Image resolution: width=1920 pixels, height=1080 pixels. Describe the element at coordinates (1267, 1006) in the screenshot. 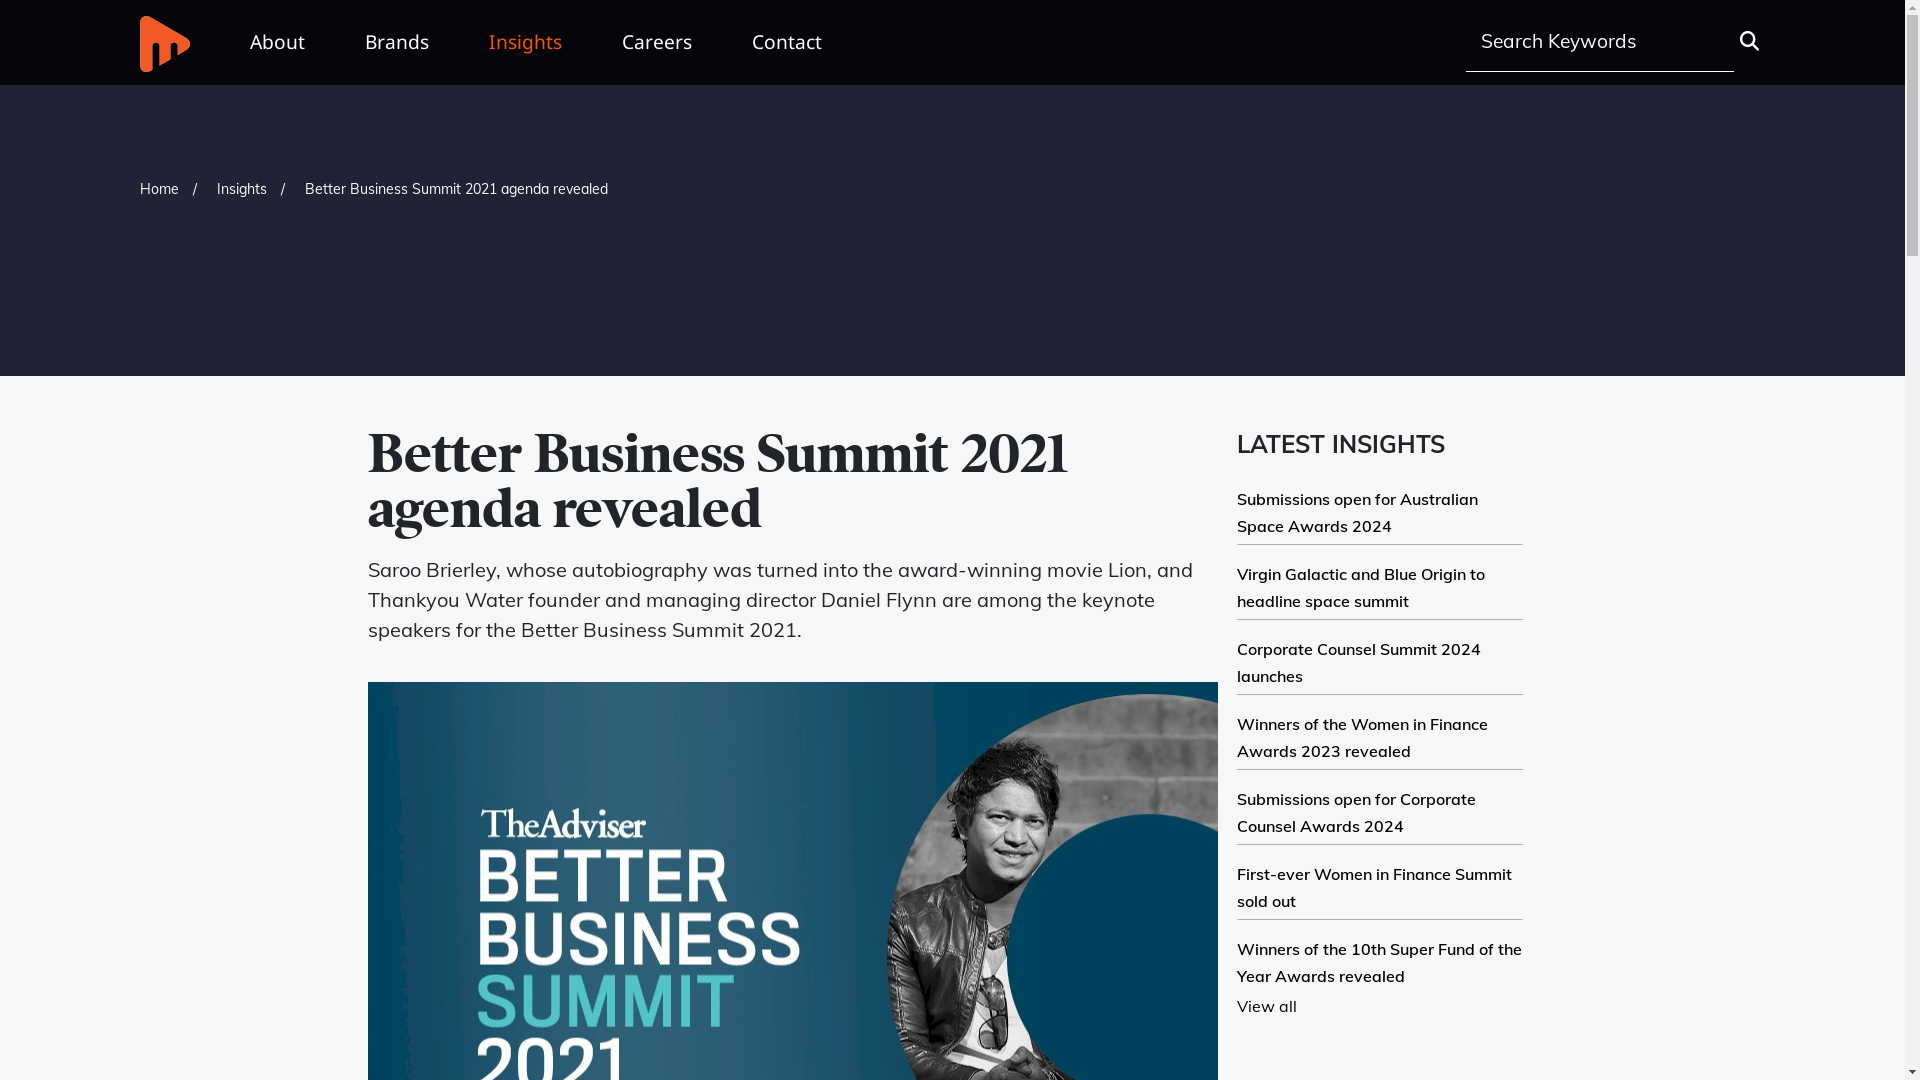

I see `View all` at that location.